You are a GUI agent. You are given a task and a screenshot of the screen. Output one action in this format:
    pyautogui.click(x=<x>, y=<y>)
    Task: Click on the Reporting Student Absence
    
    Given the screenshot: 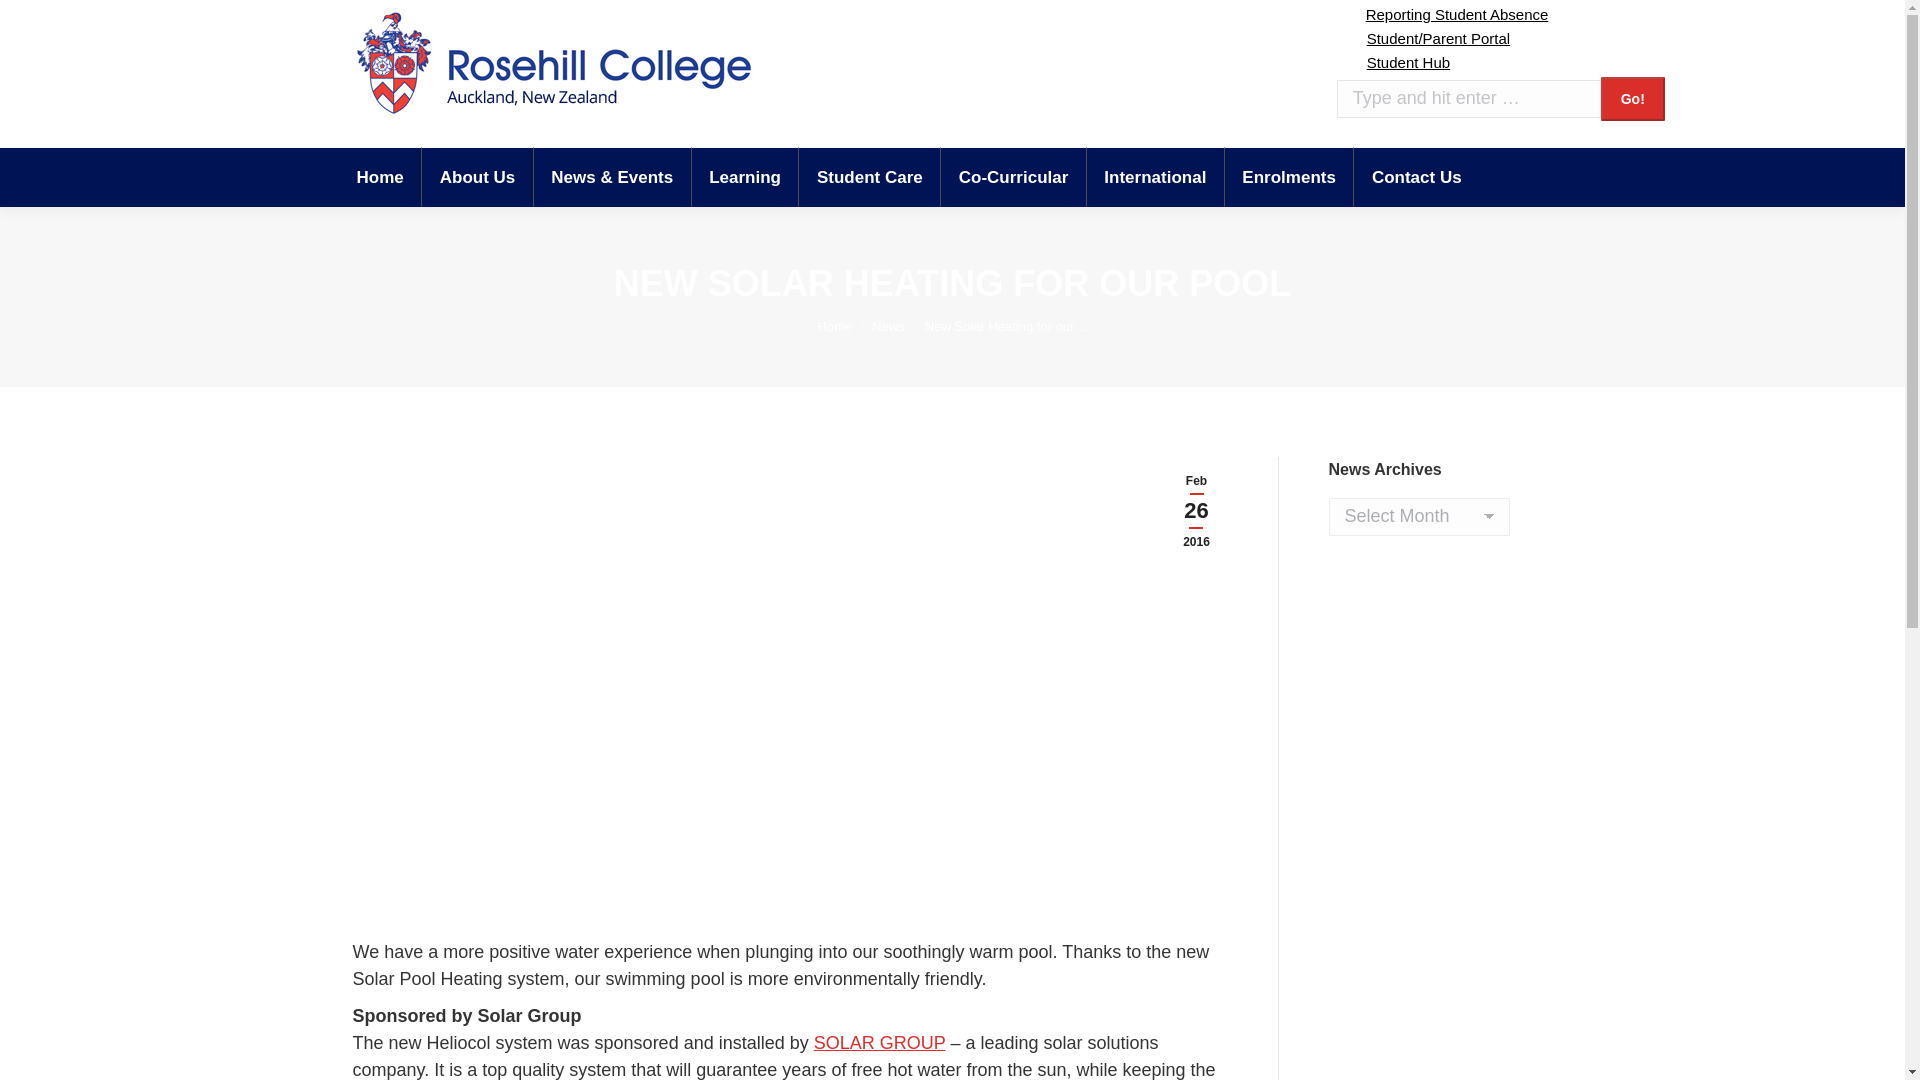 What is the action you would take?
    pyautogui.click(x=1442, y=14)
    